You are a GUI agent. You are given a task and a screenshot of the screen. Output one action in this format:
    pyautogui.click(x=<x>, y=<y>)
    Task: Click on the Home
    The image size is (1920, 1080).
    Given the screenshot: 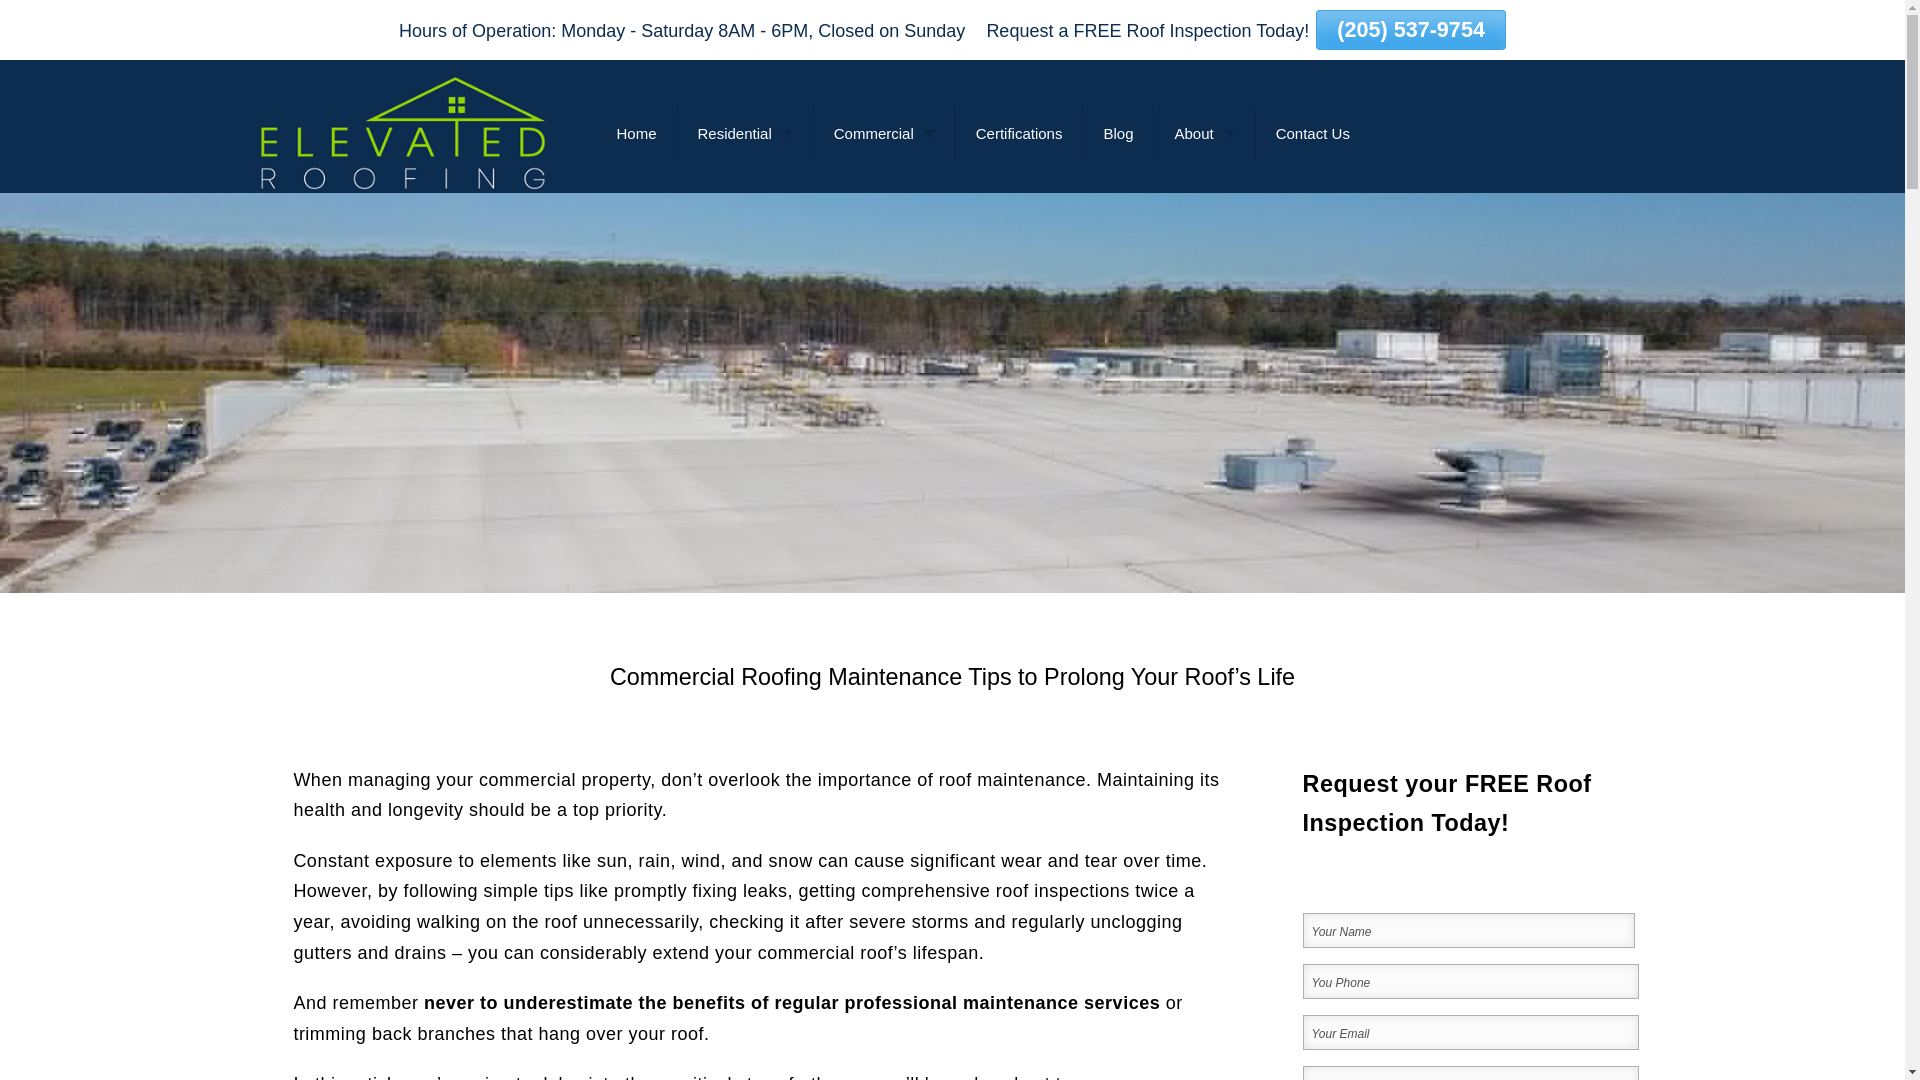 What is the action you would take?
    pyautogui.click(x=635, y=132)
    